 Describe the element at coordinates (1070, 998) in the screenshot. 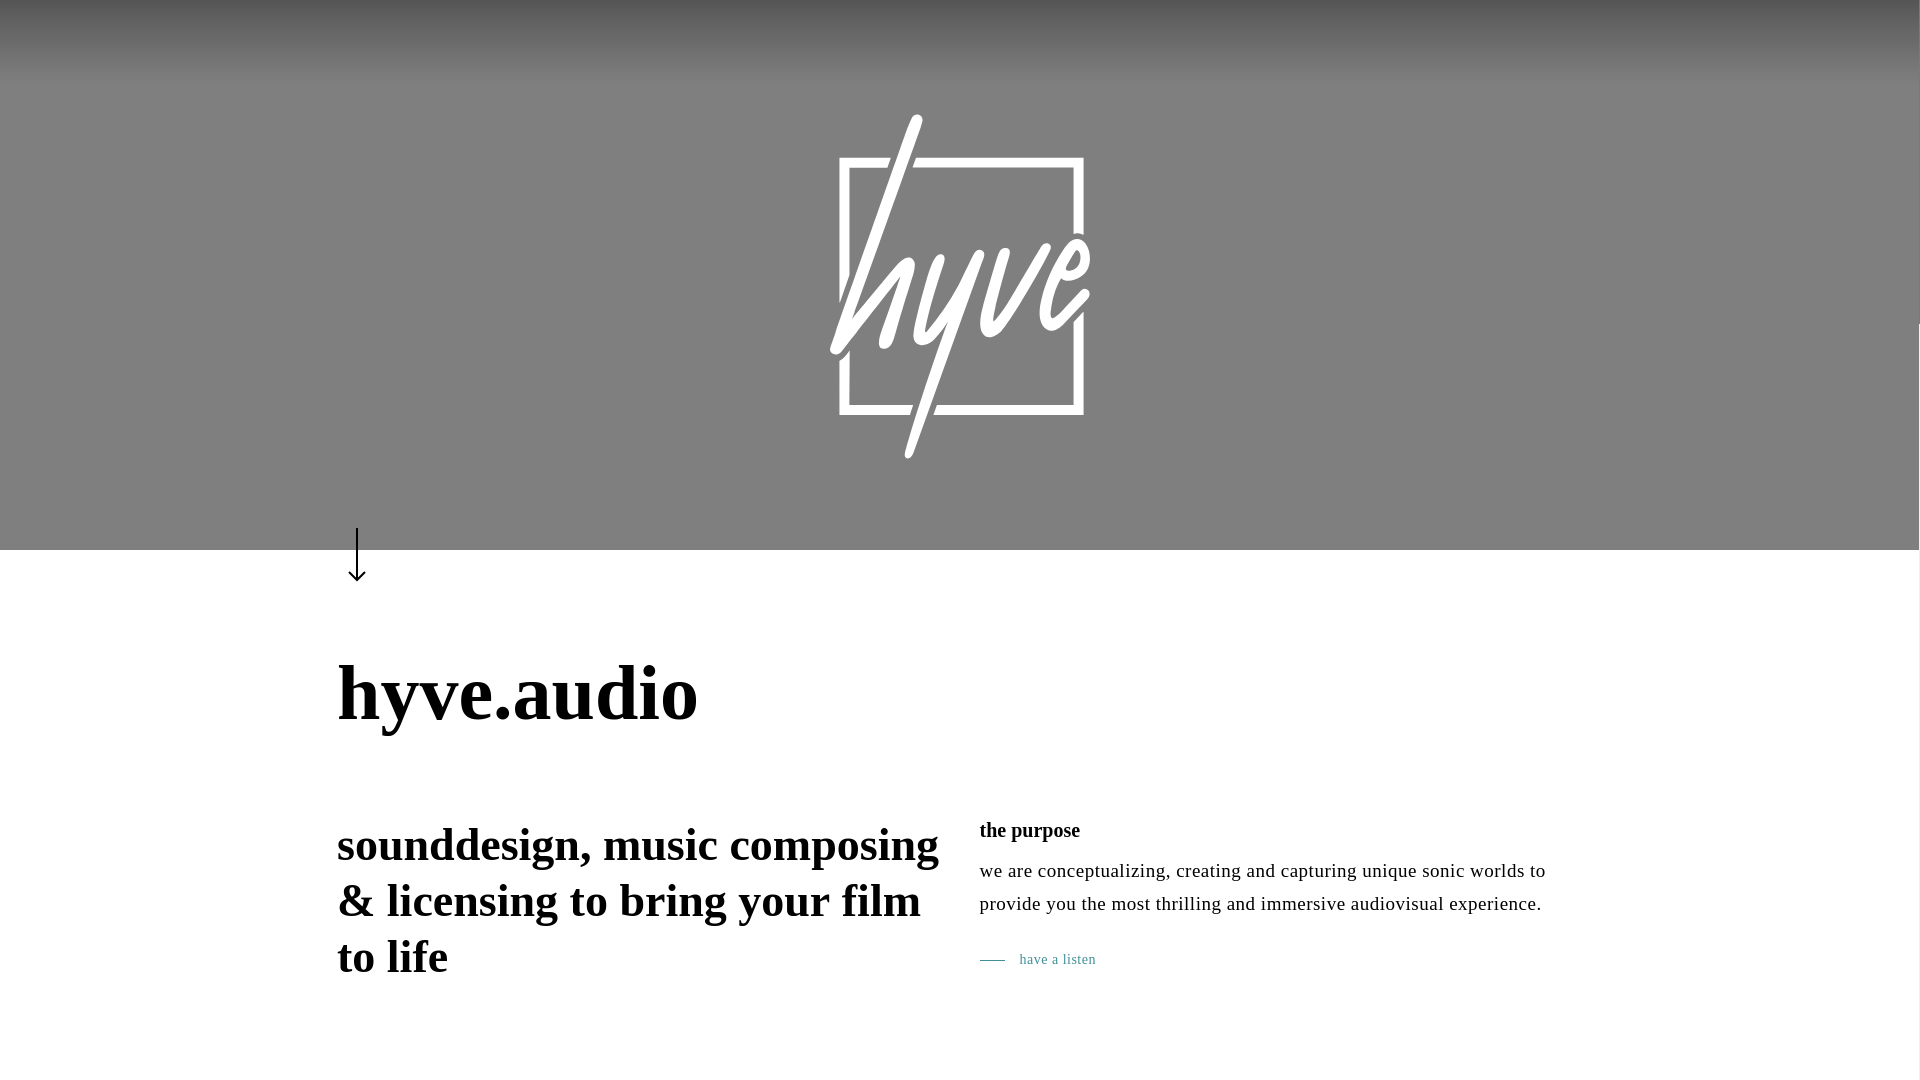

I see `Privacy` at that location.